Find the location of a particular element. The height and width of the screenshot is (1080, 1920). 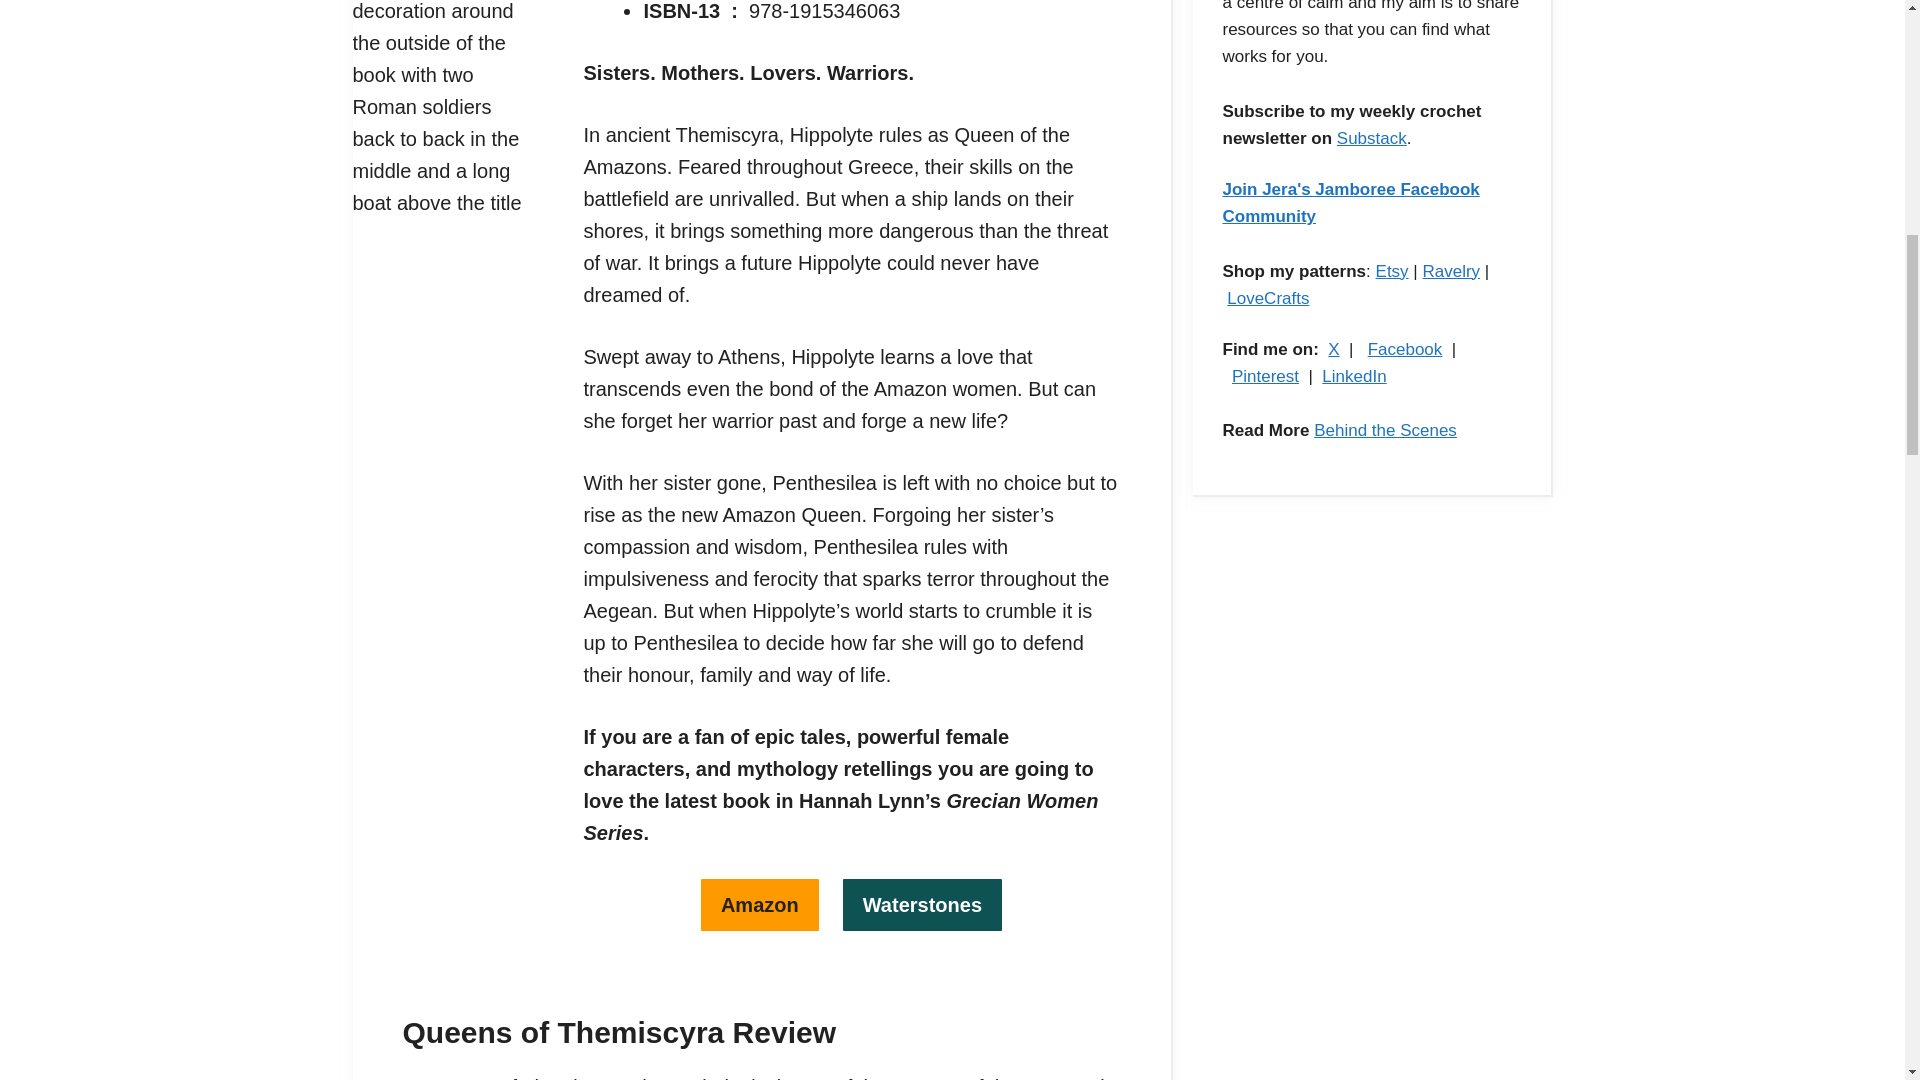

Amazon is located at coordinates (760, 904).